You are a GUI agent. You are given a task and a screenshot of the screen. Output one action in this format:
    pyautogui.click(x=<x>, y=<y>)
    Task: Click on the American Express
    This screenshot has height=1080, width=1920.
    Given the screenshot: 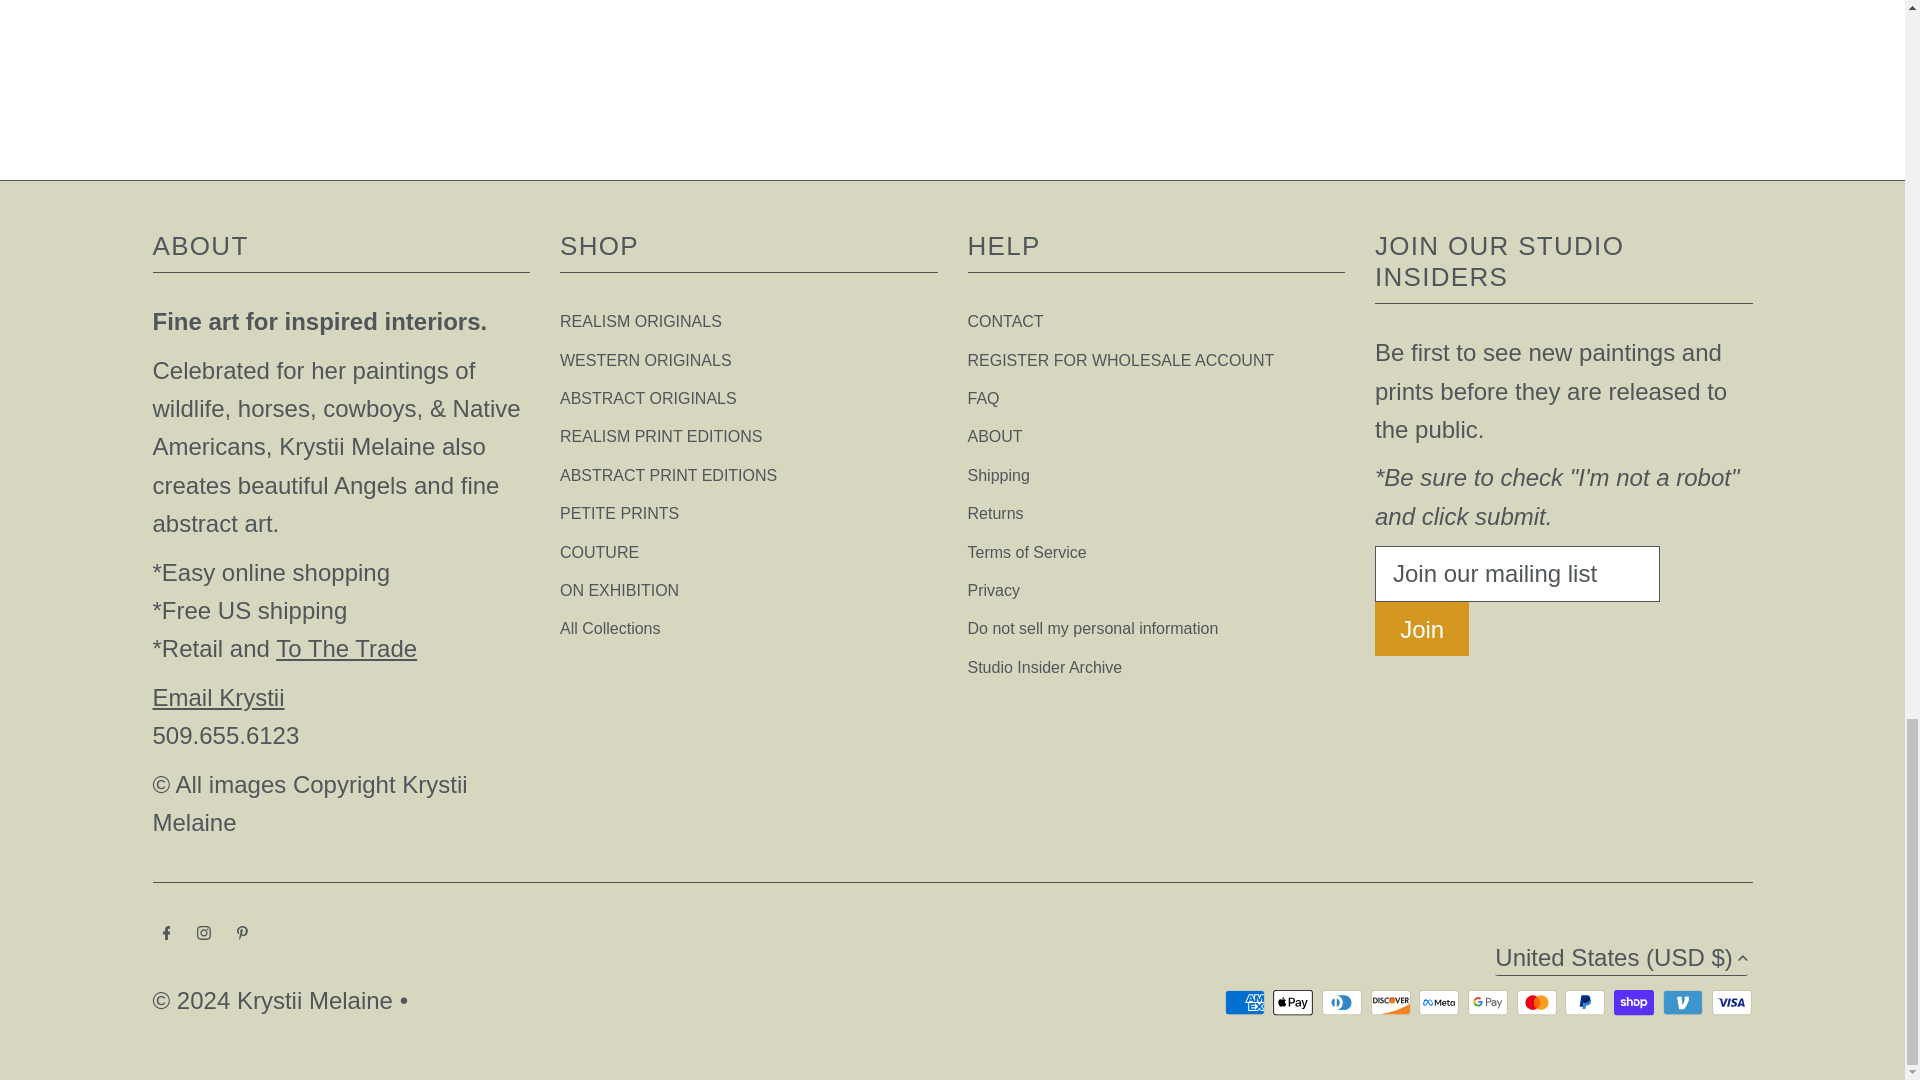 What is the action you would take?
    pyautogui.click(x=1244, y=1002)
    